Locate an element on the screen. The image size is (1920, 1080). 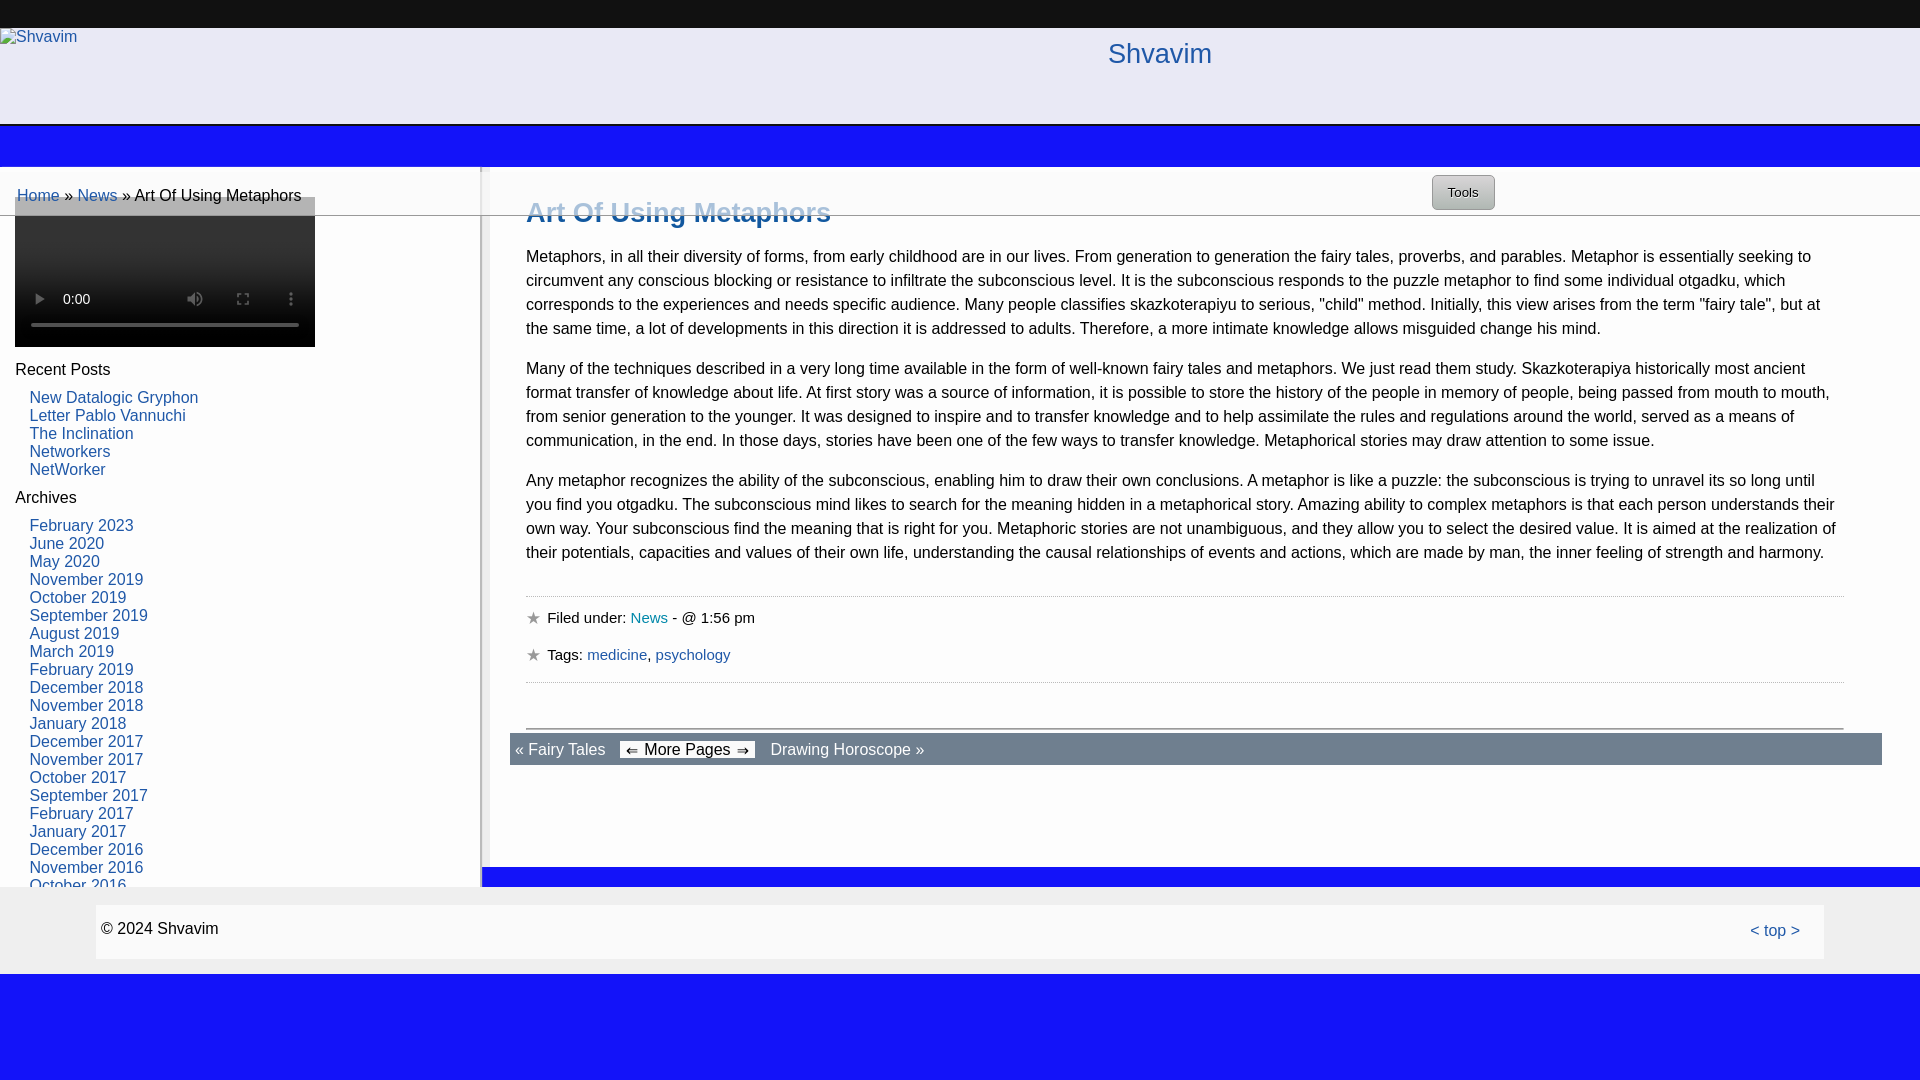
June 2020 is located at coordinates (68, 542).